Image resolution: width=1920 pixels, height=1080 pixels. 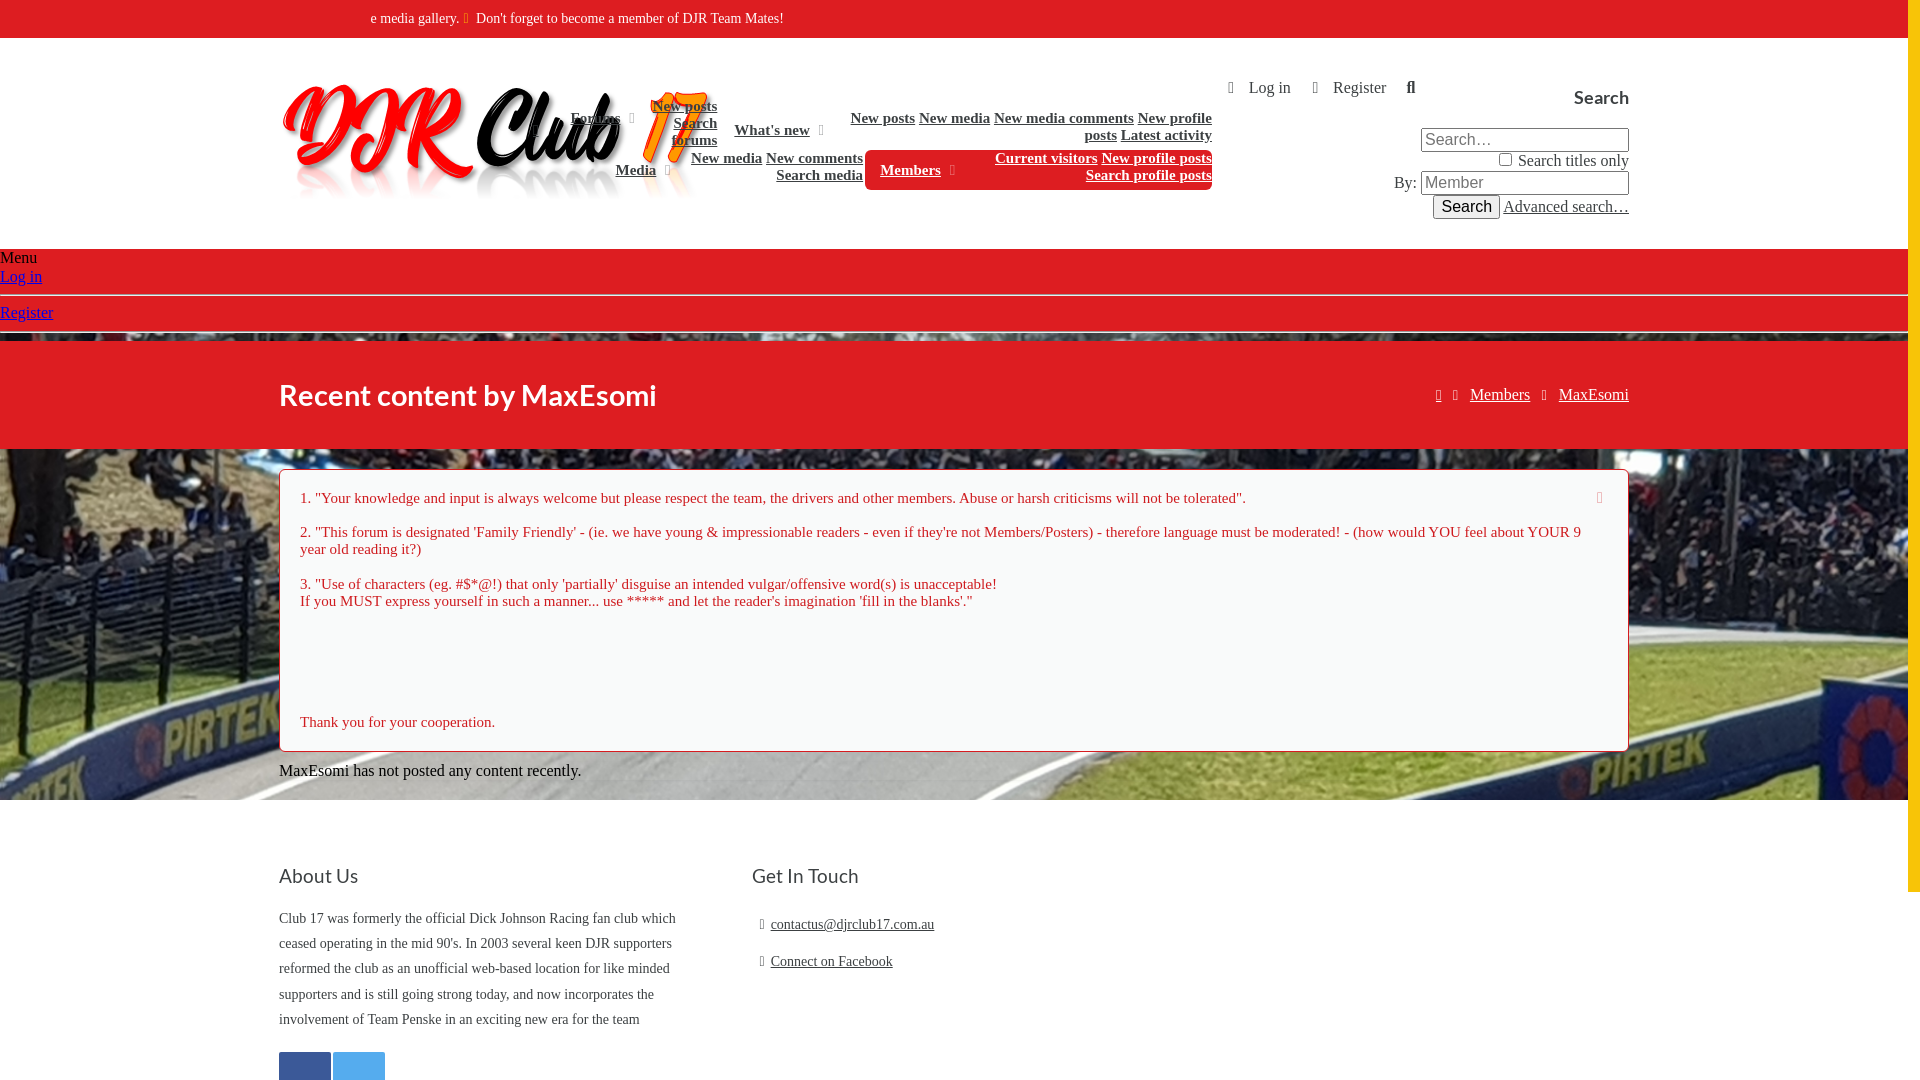 I want to click on Home, so click(x=1438, y=398).